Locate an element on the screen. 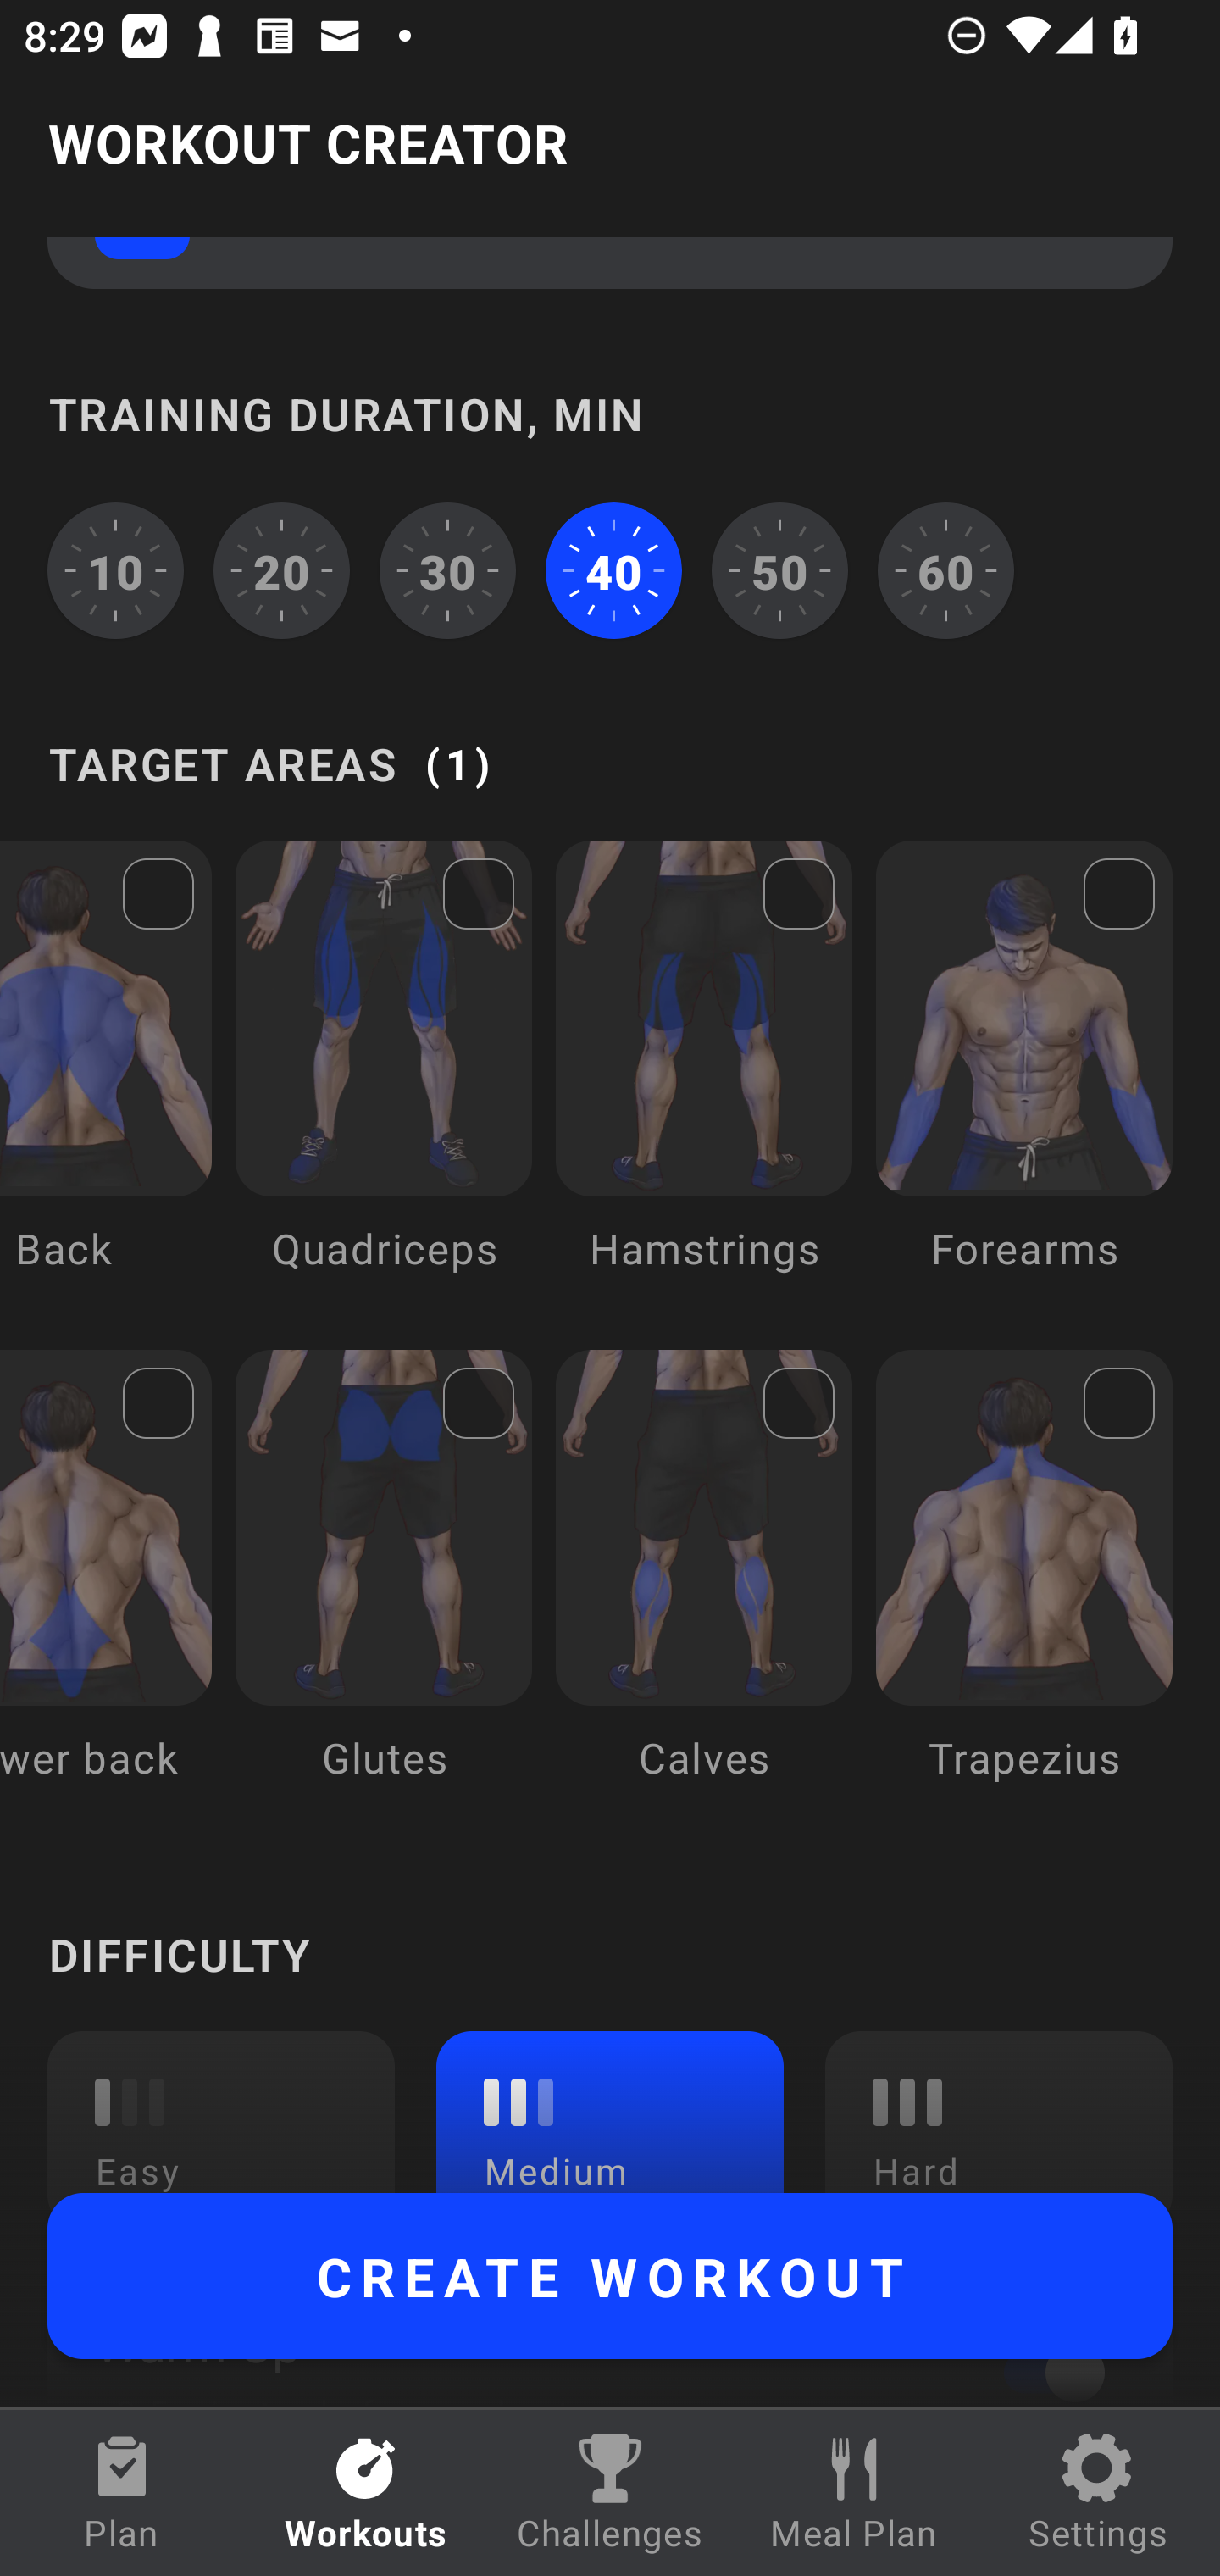  Forearms is located at coordinates (1023, 1080).